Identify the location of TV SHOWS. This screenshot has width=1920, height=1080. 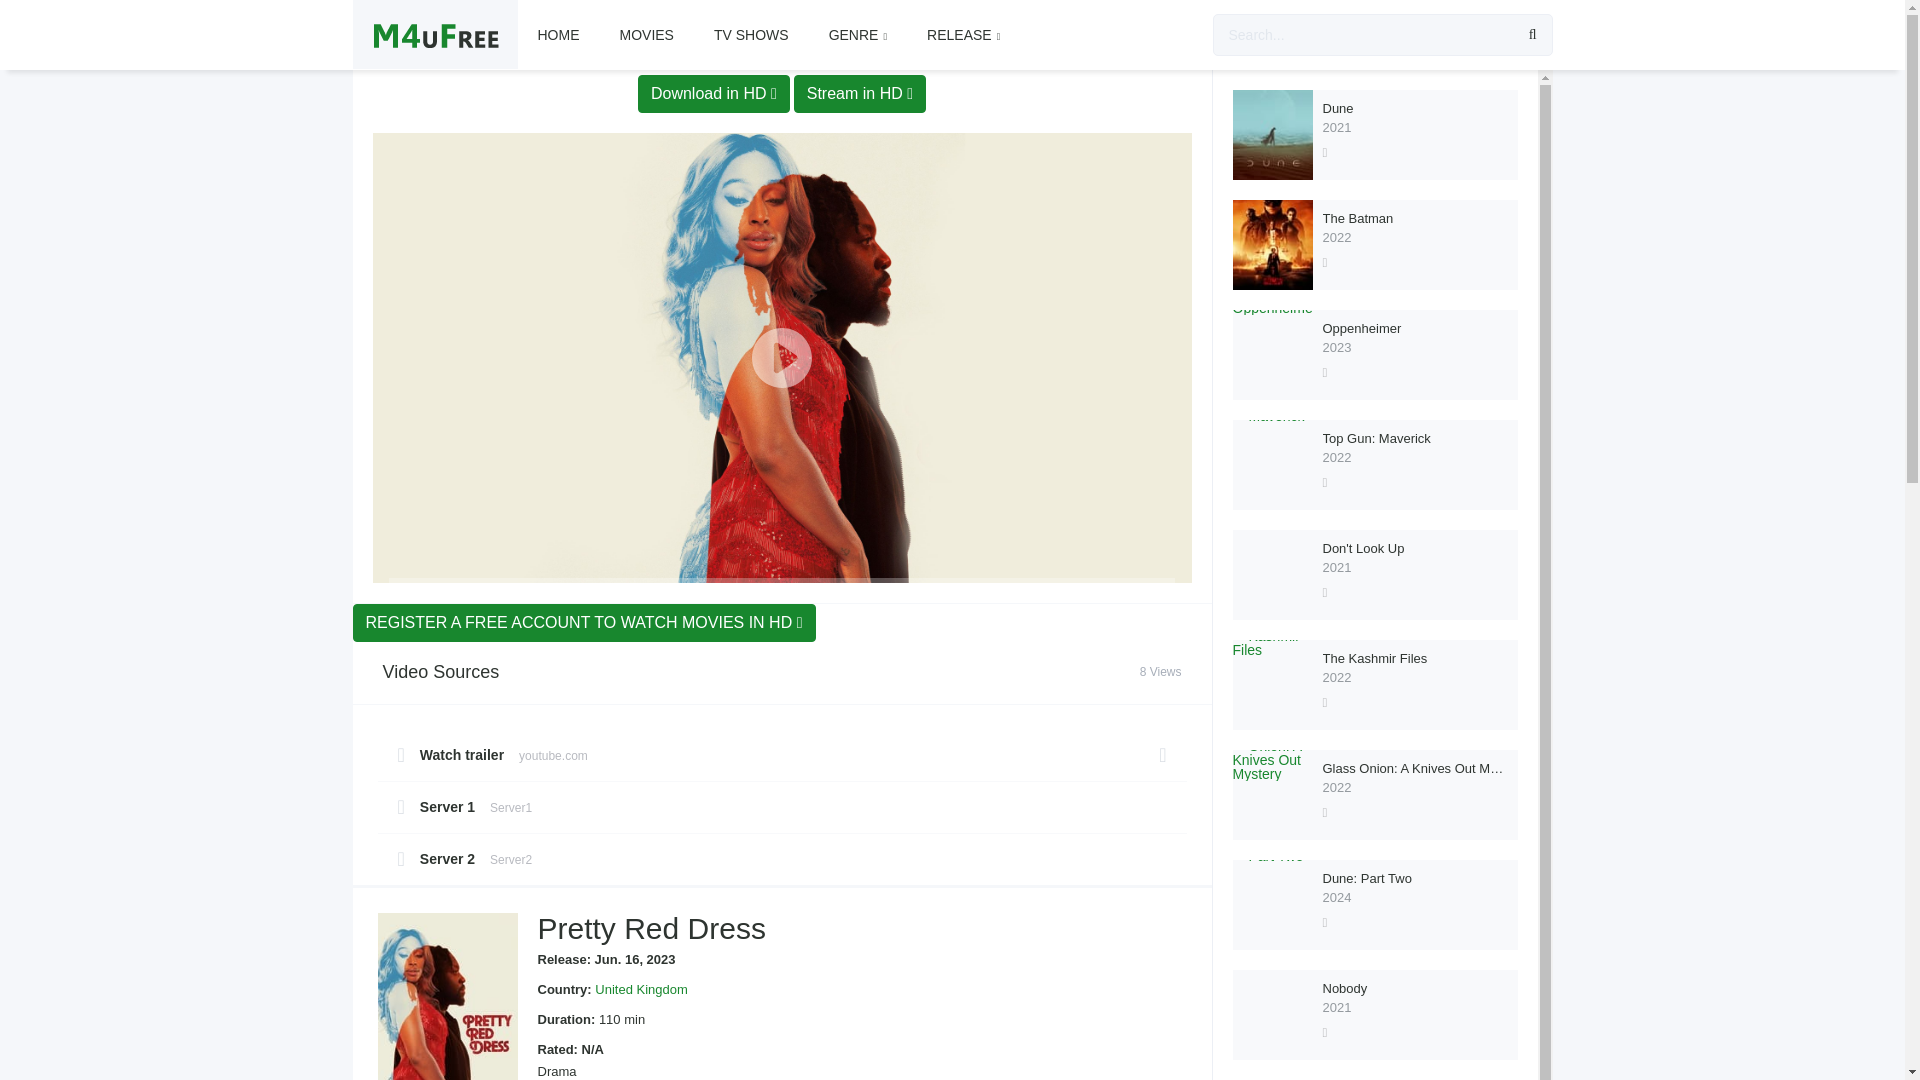
(750, 35).